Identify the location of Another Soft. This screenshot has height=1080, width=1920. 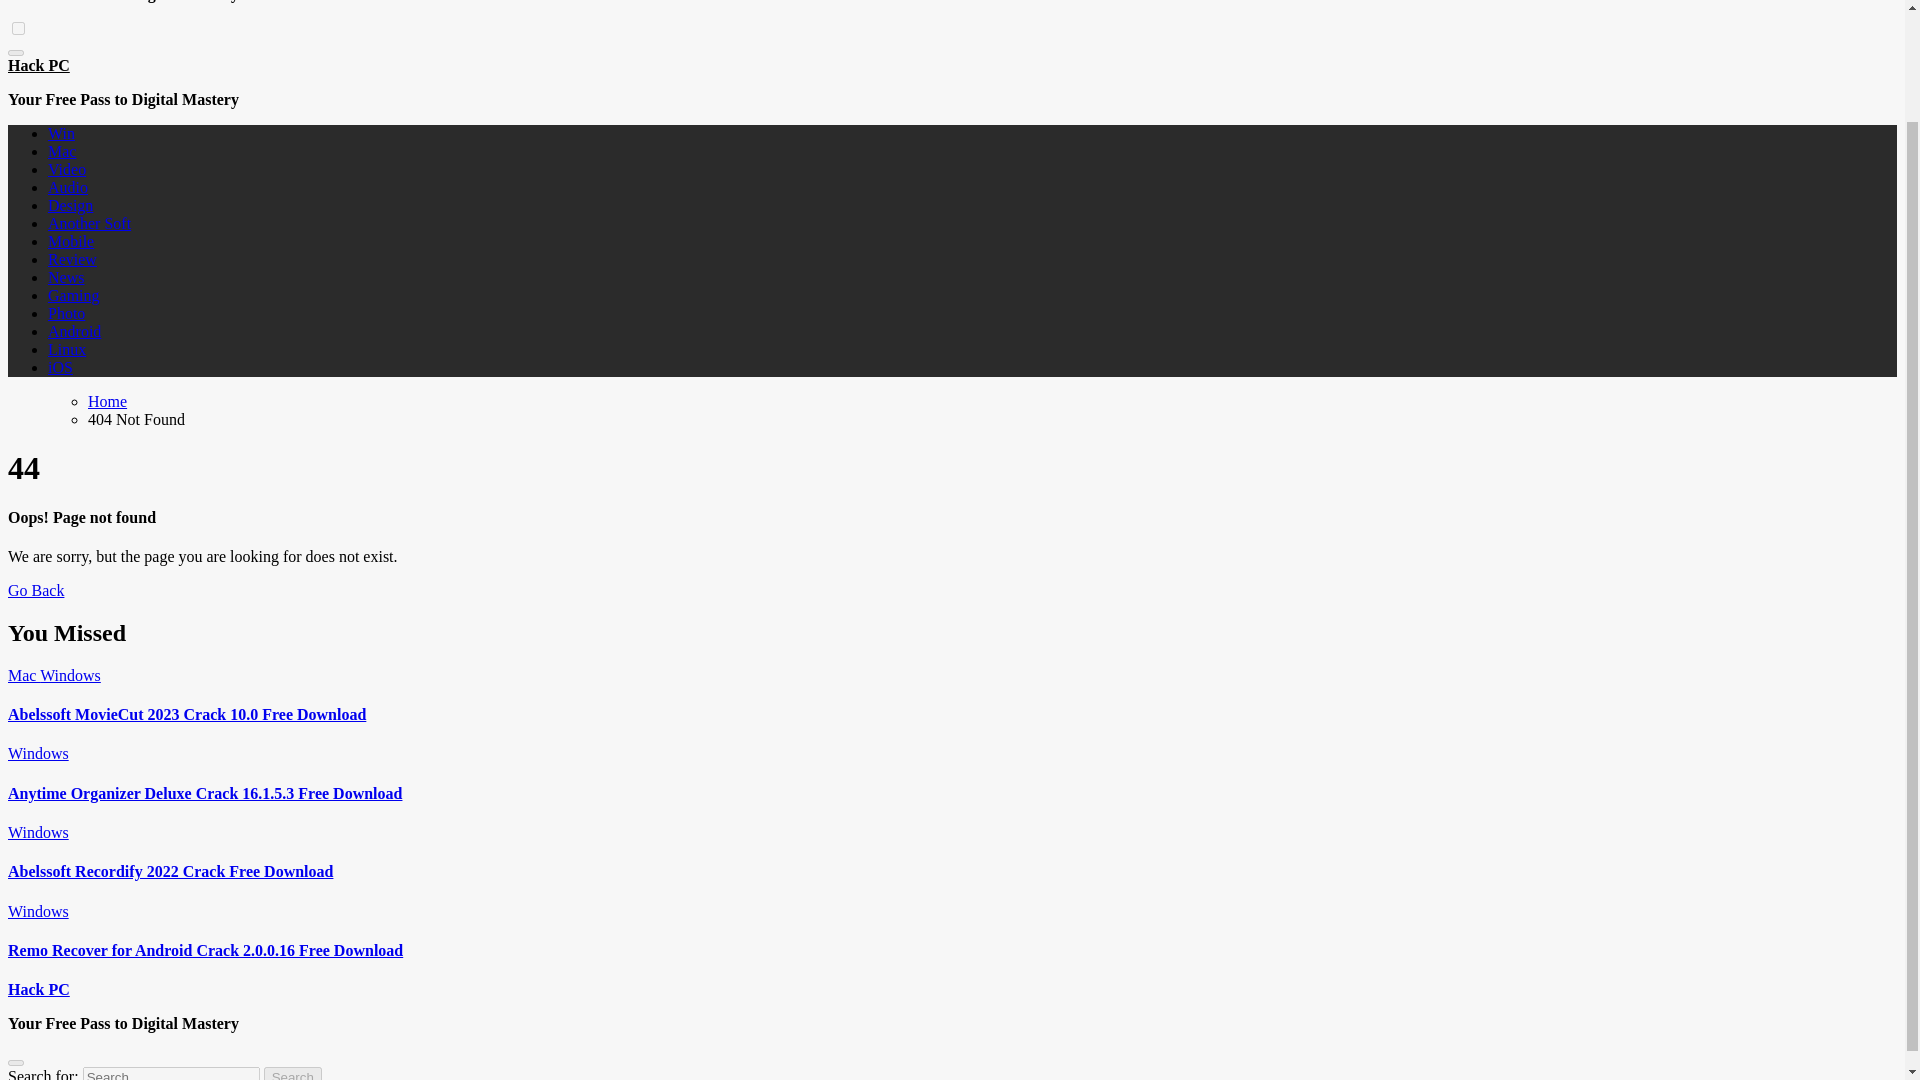
(89, 223).